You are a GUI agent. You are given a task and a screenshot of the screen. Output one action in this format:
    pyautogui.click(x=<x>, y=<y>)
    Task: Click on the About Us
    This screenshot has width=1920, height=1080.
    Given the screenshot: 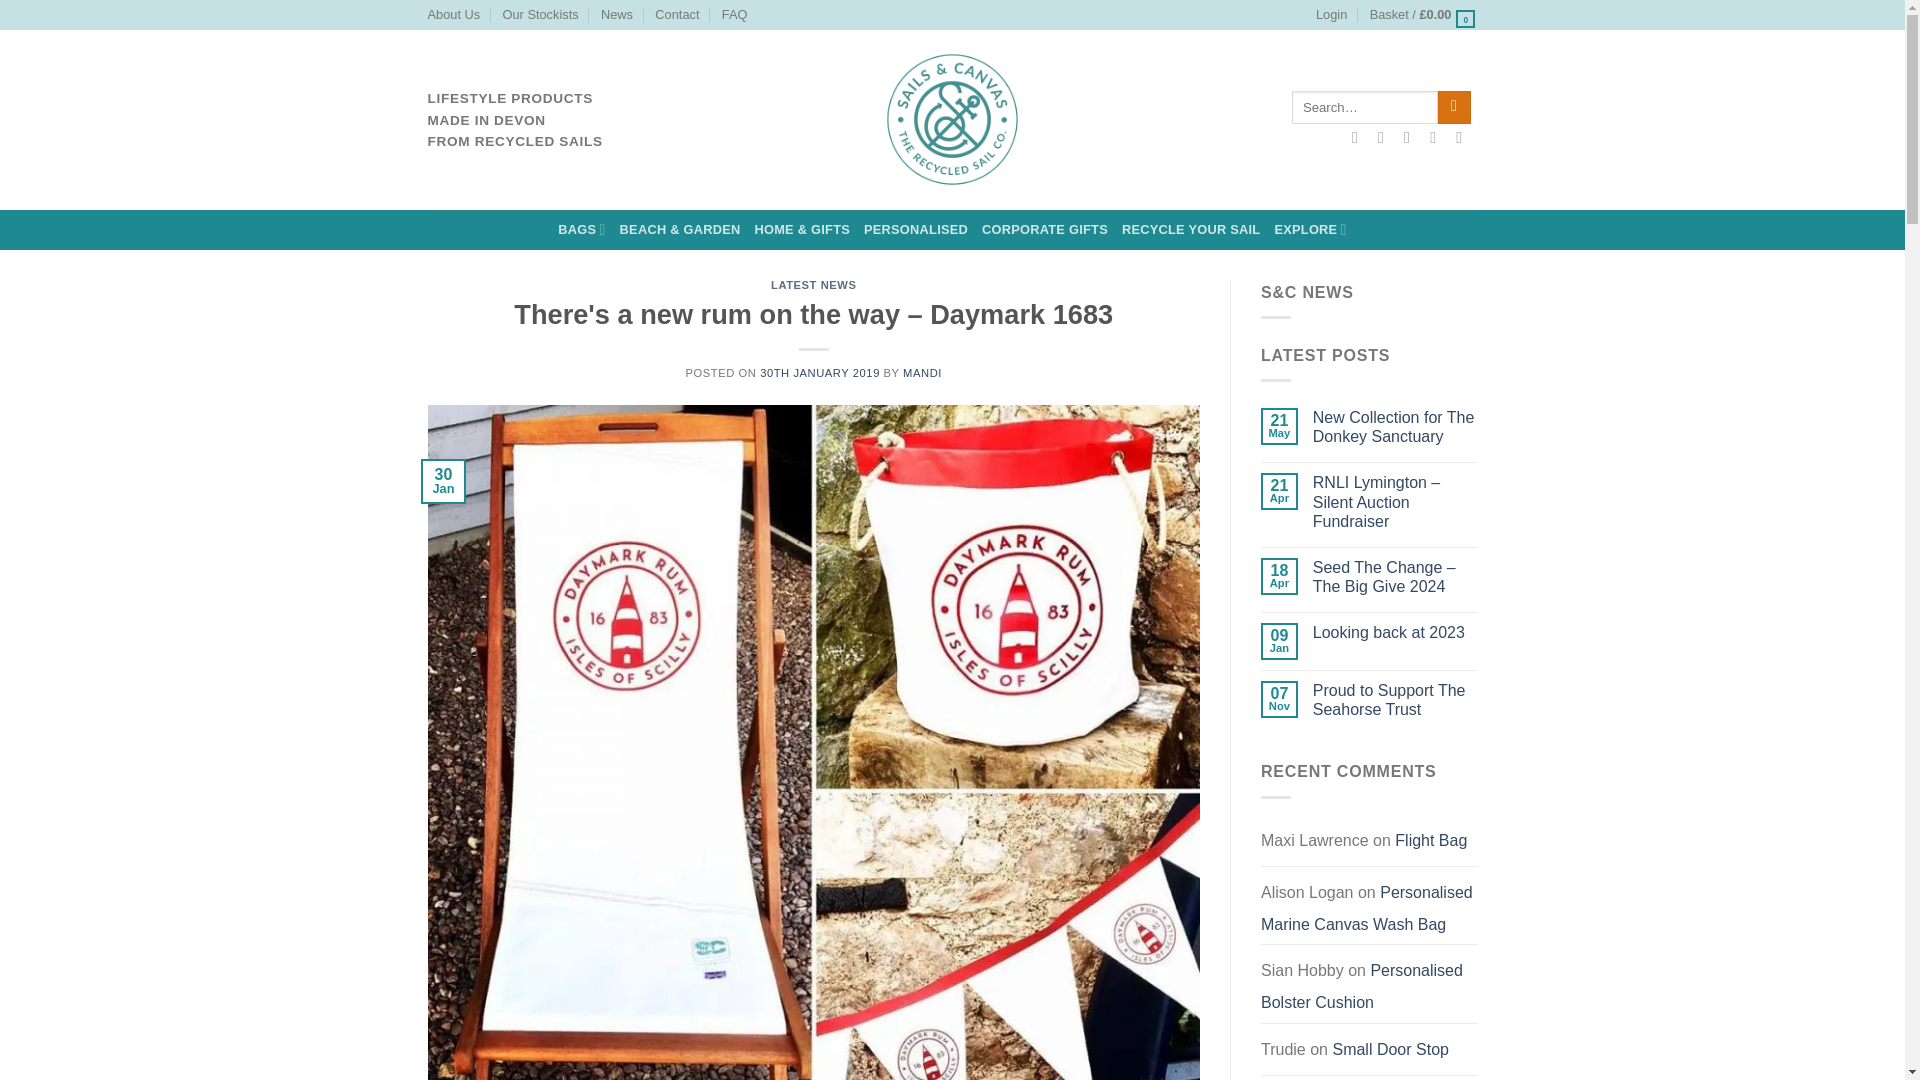 What is the action you would take?
    pyautogui.click(x=454, y=15)
    